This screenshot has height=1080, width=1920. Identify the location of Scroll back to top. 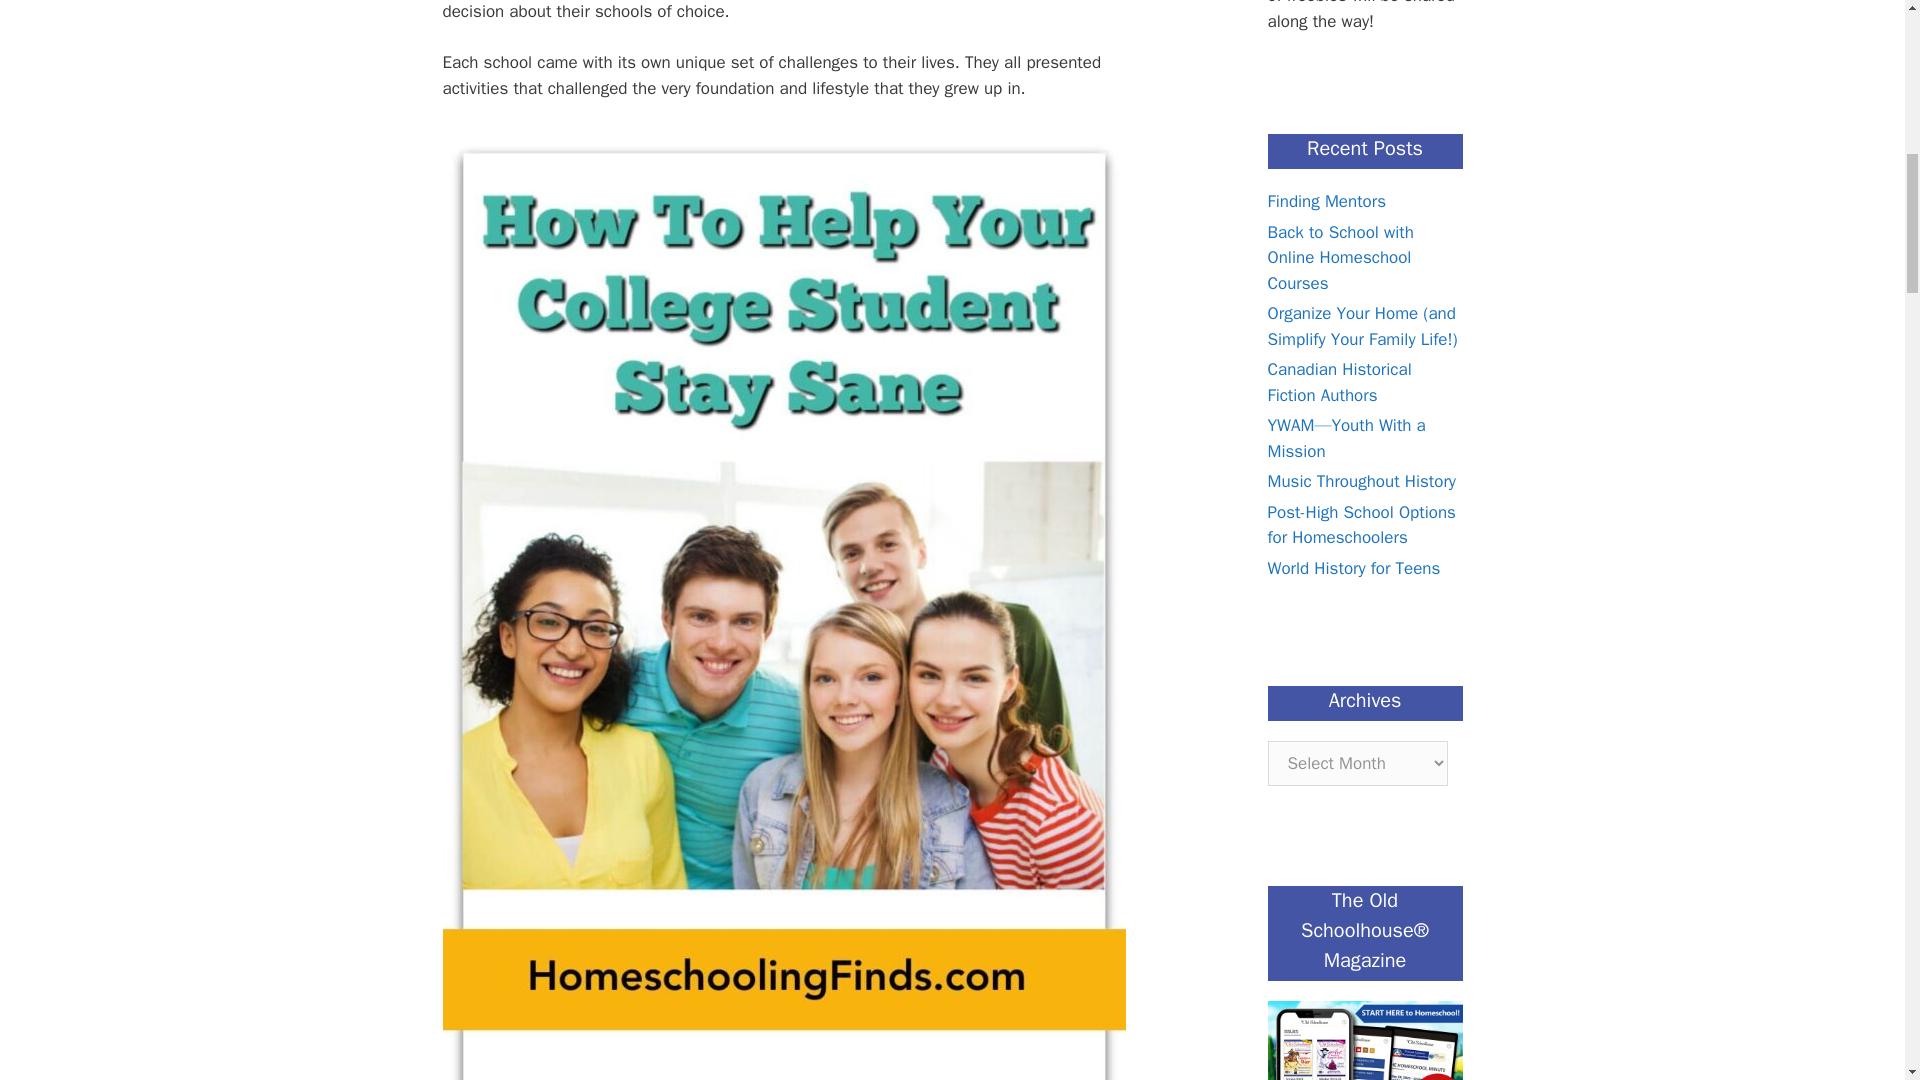
(1855, 949).